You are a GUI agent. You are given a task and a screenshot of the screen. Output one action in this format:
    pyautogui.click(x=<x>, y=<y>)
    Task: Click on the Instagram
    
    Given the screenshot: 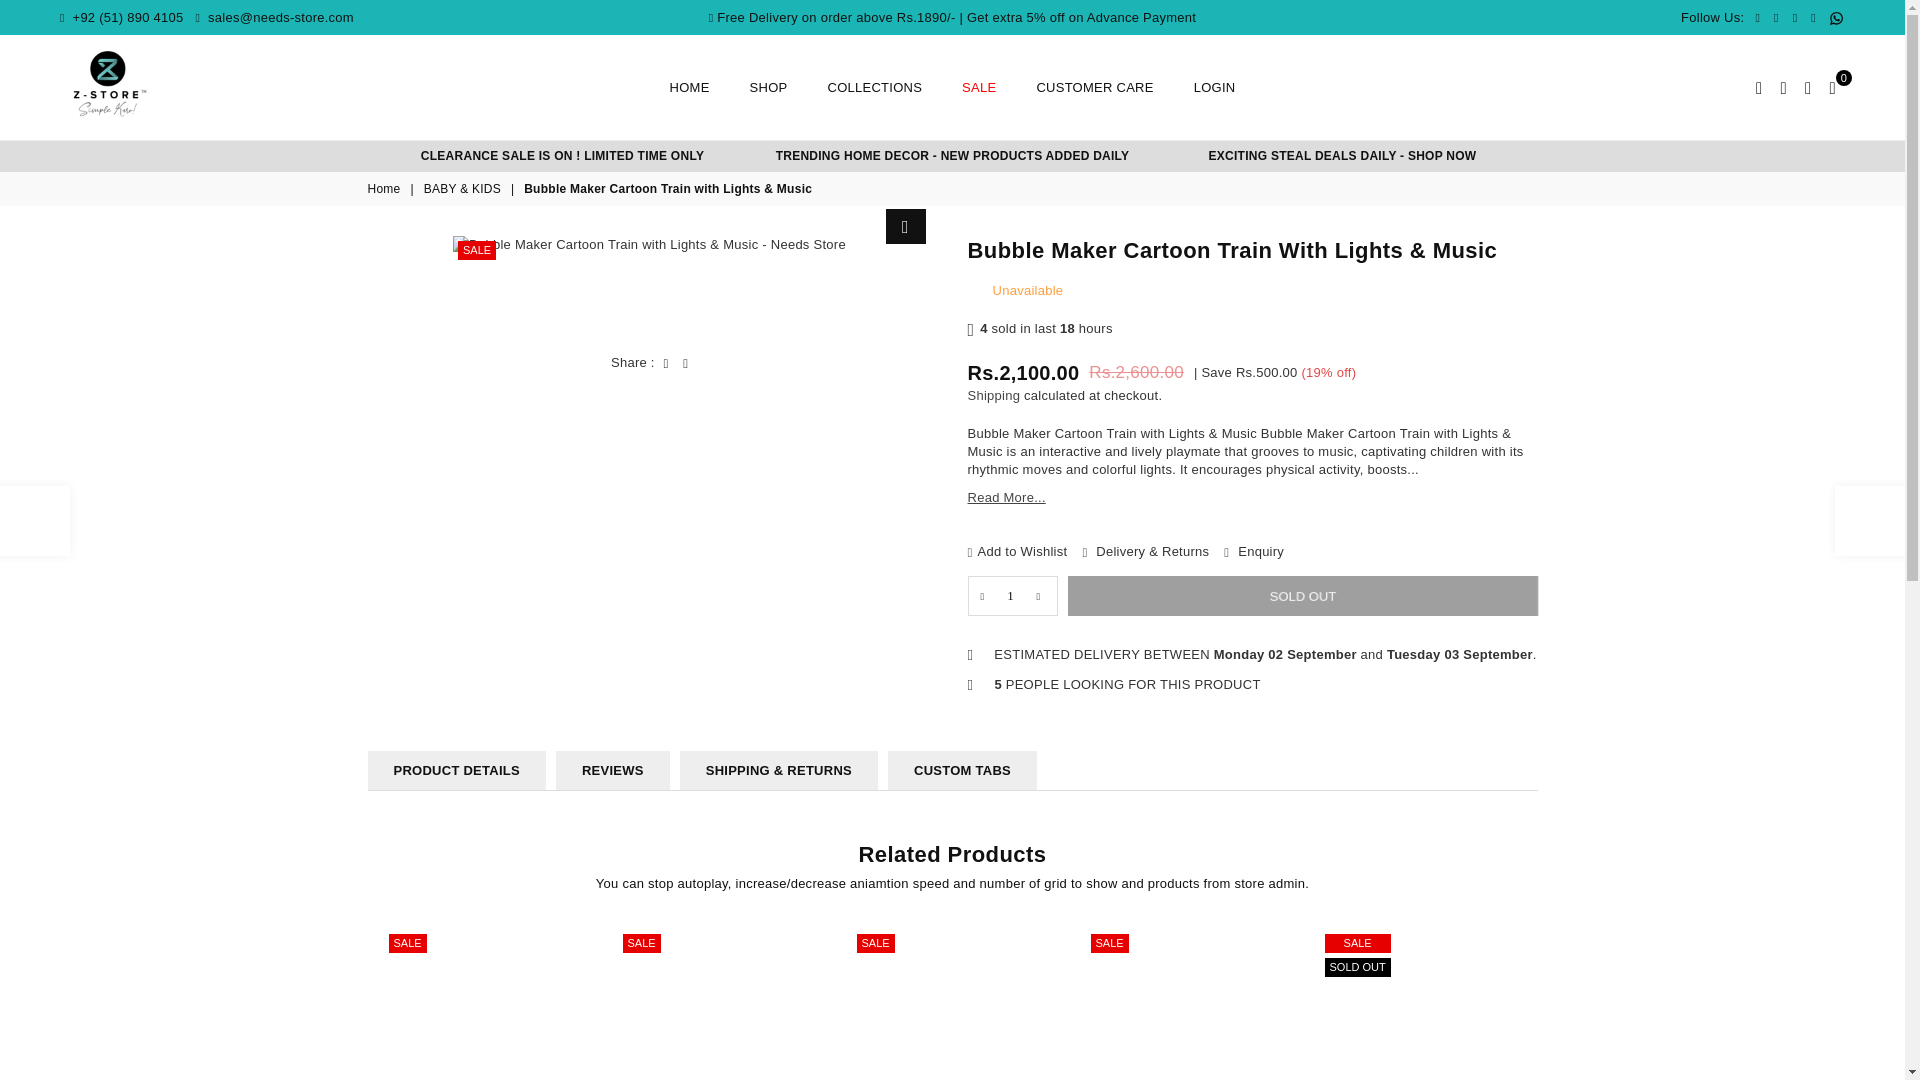 What is the action you would take?
    pyautogui.click(x=1813, y=18)
    